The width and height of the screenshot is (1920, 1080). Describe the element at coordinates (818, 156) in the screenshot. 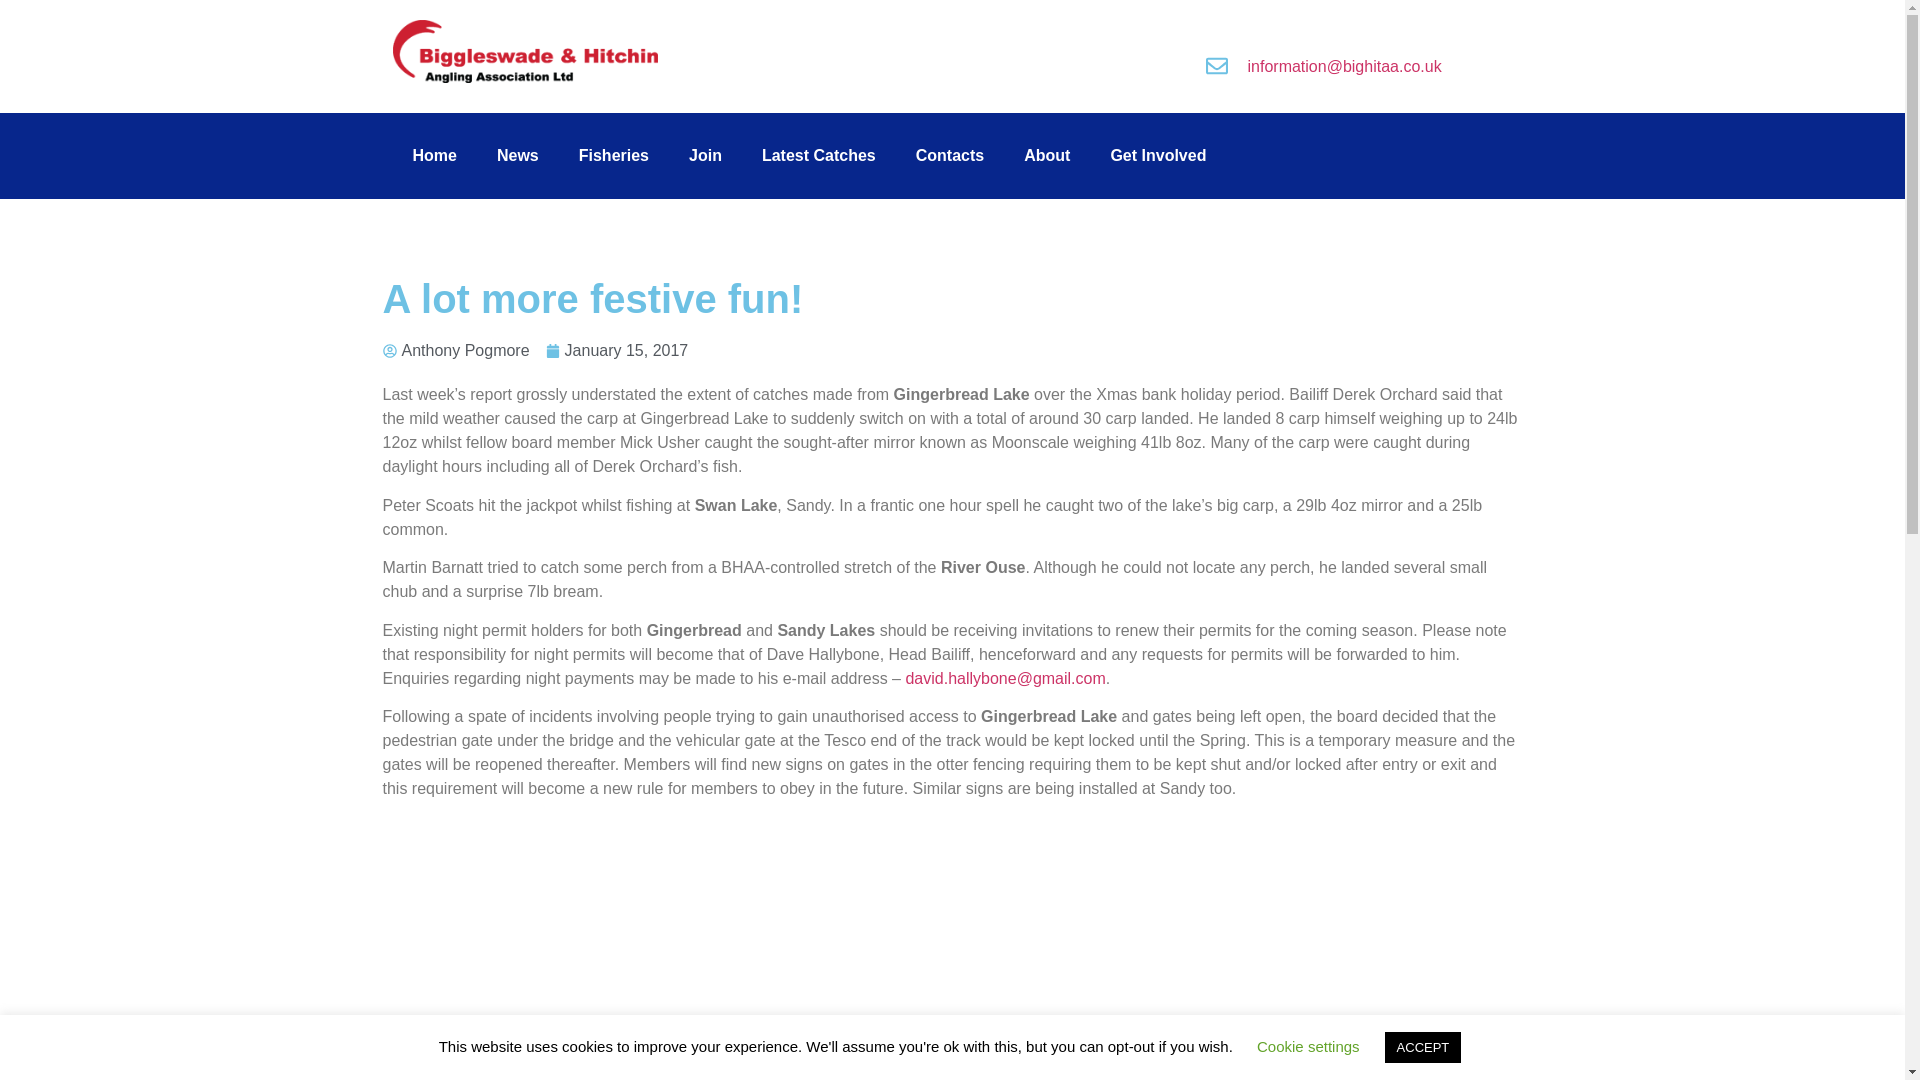

I see `Latest Catches` at that location.